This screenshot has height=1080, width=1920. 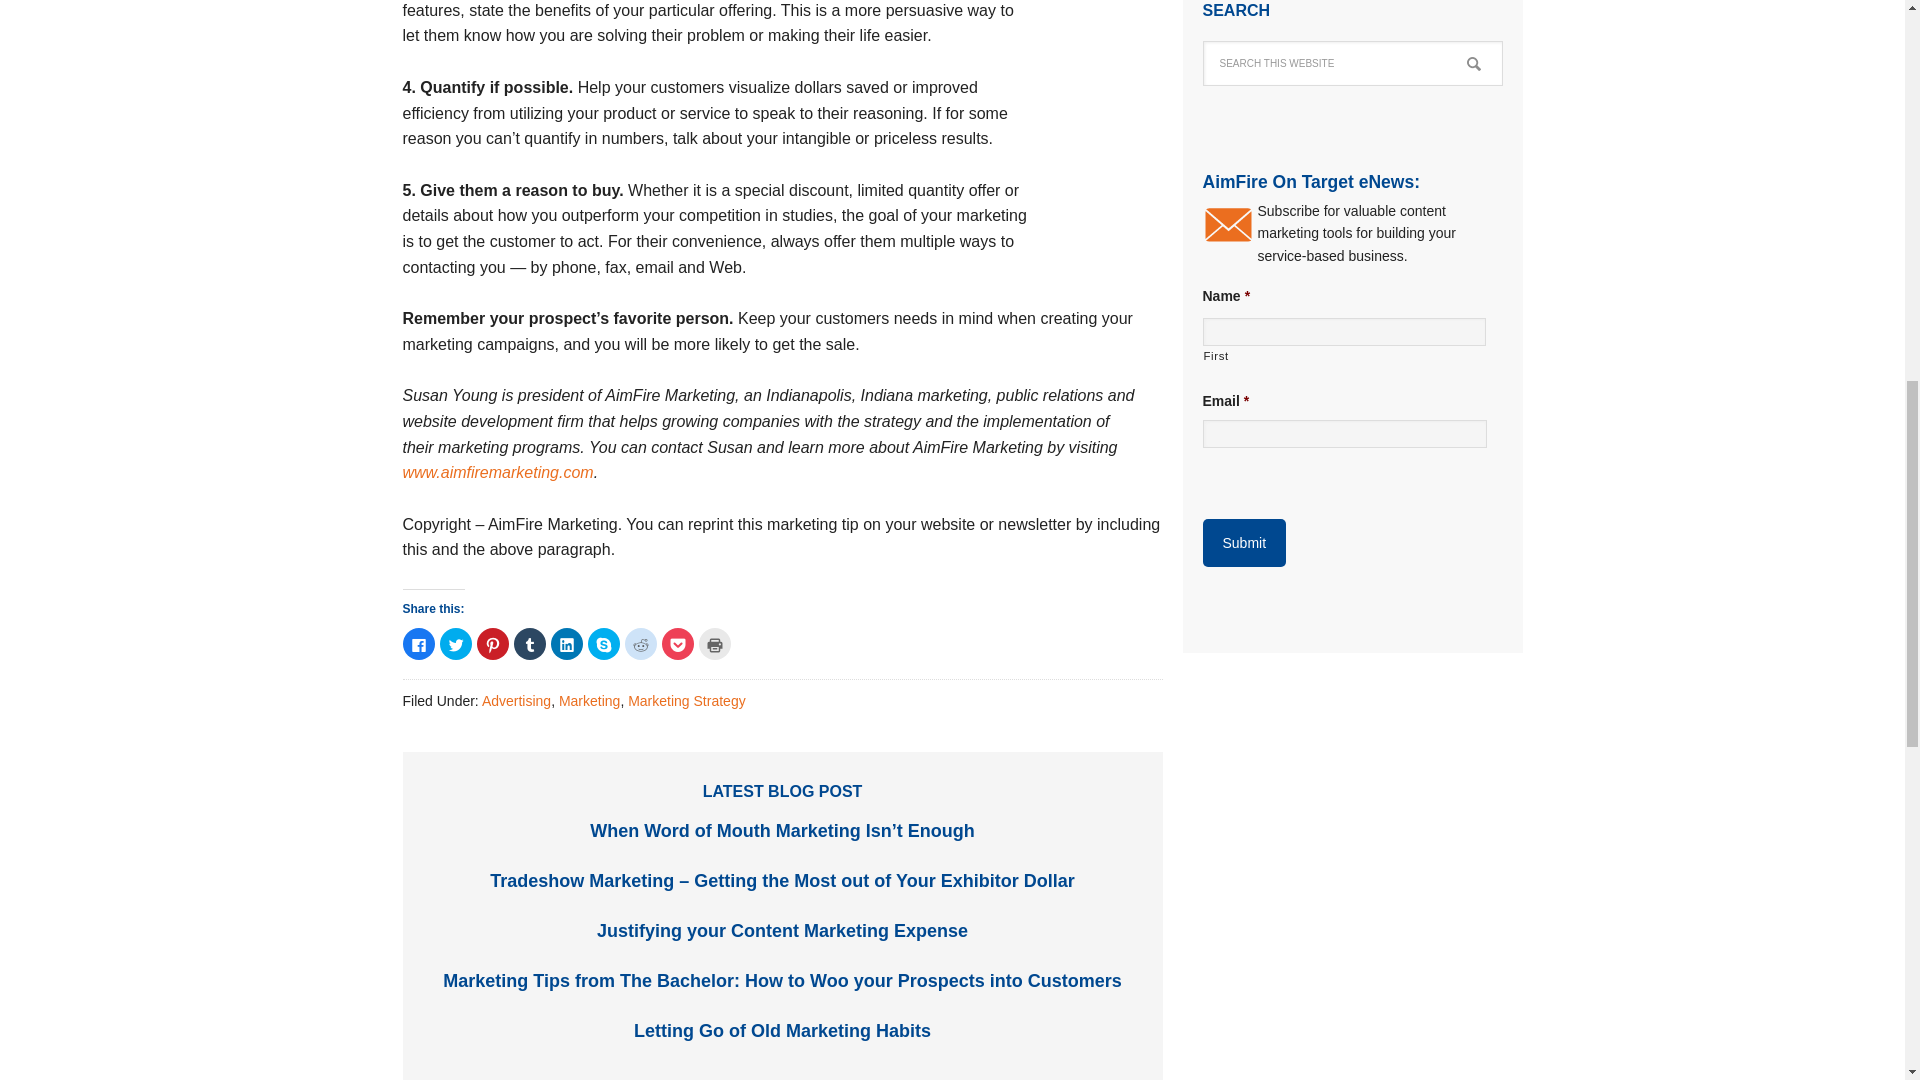 What do you see at coordinates (565, 643) in the screenshot?
I see `Click to share on LinkedIn` at bounding box center [565, 643].